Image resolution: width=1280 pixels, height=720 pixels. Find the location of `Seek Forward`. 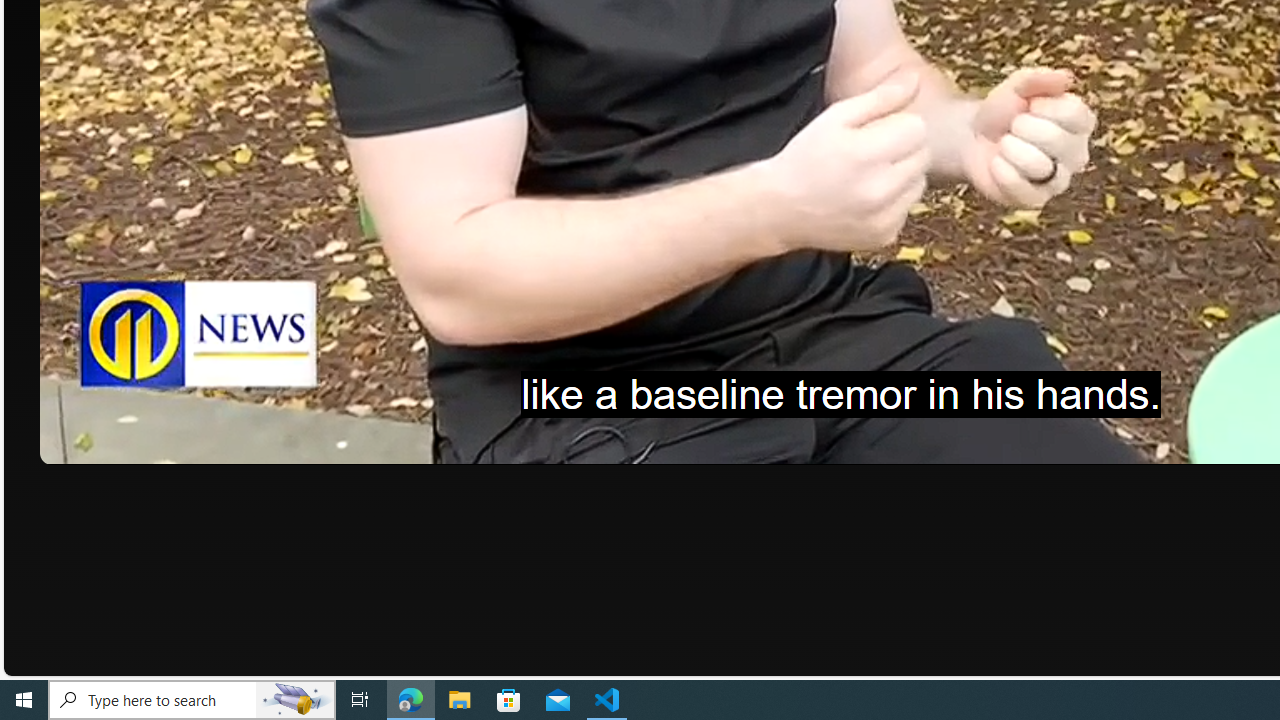

Seek Forward is located at coordinates (150, 442).